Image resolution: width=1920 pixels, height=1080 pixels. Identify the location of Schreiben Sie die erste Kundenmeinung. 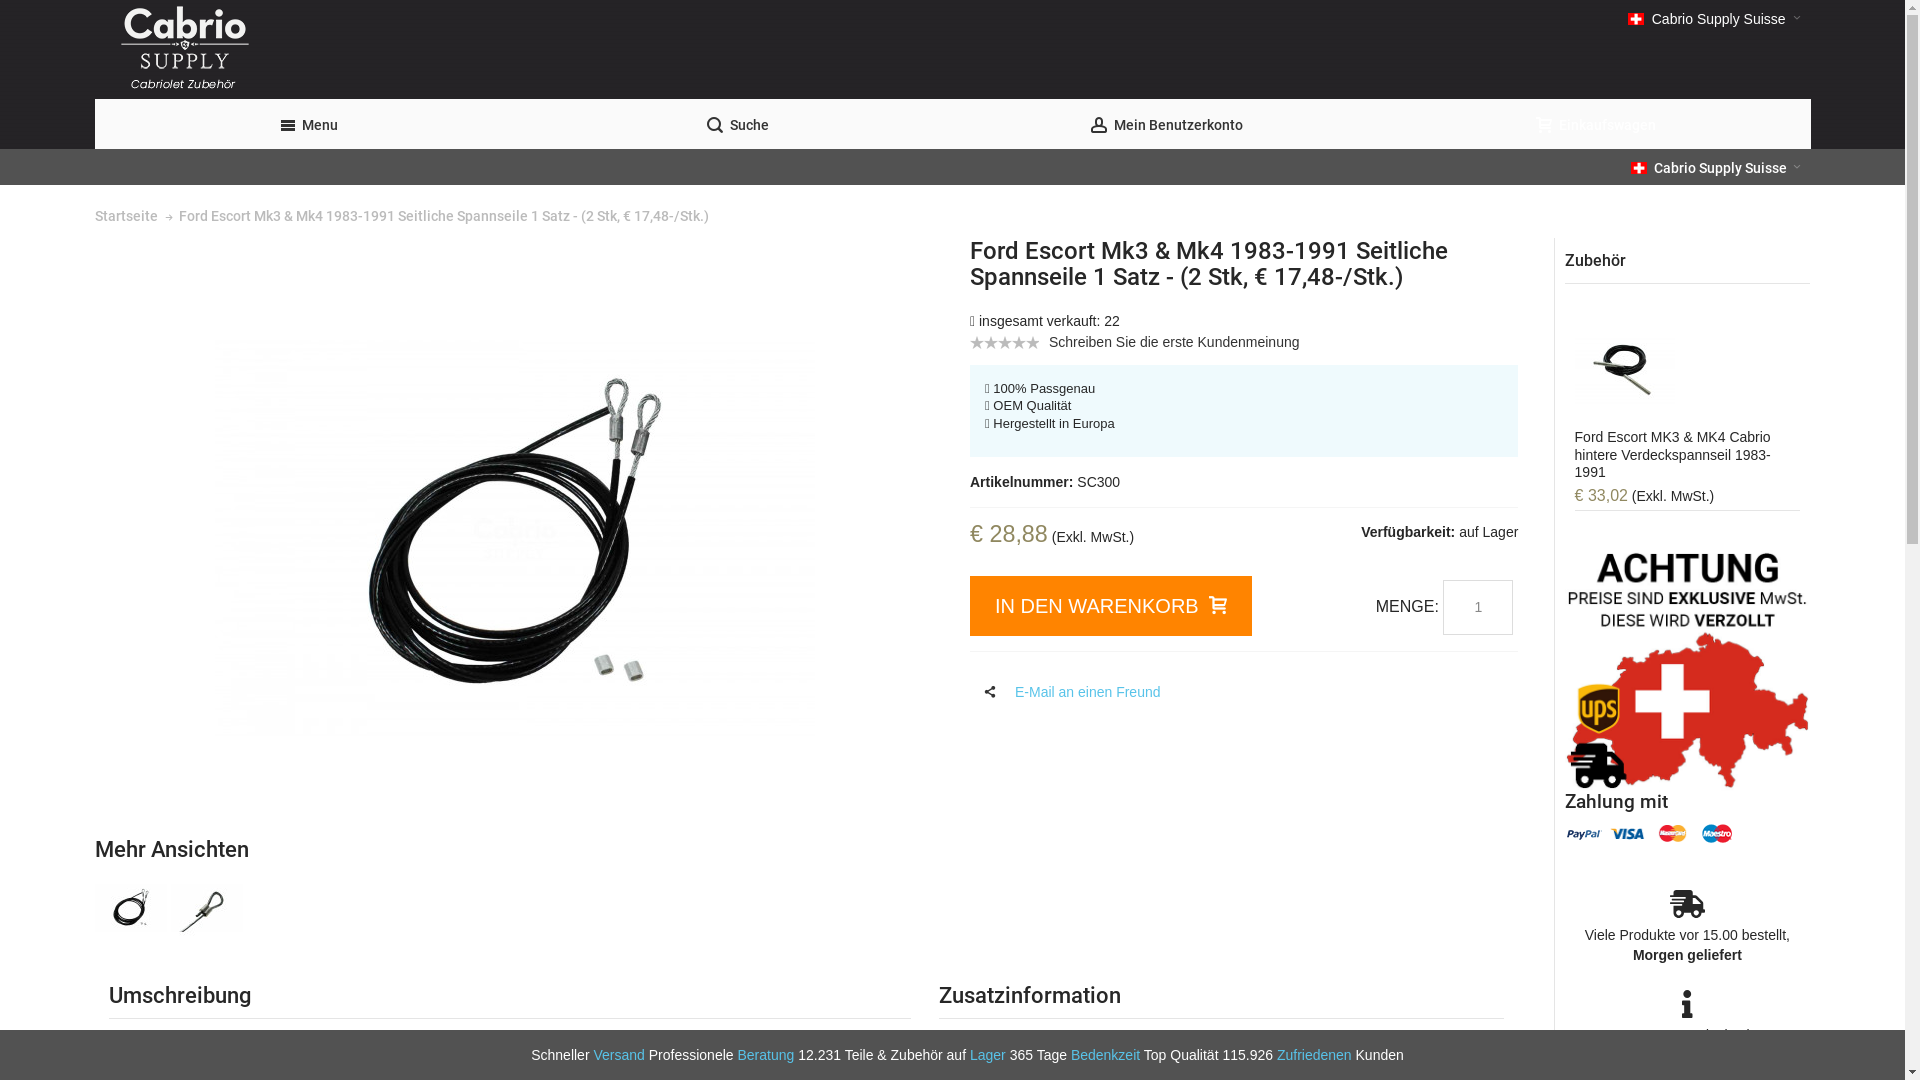
(1174, 342).